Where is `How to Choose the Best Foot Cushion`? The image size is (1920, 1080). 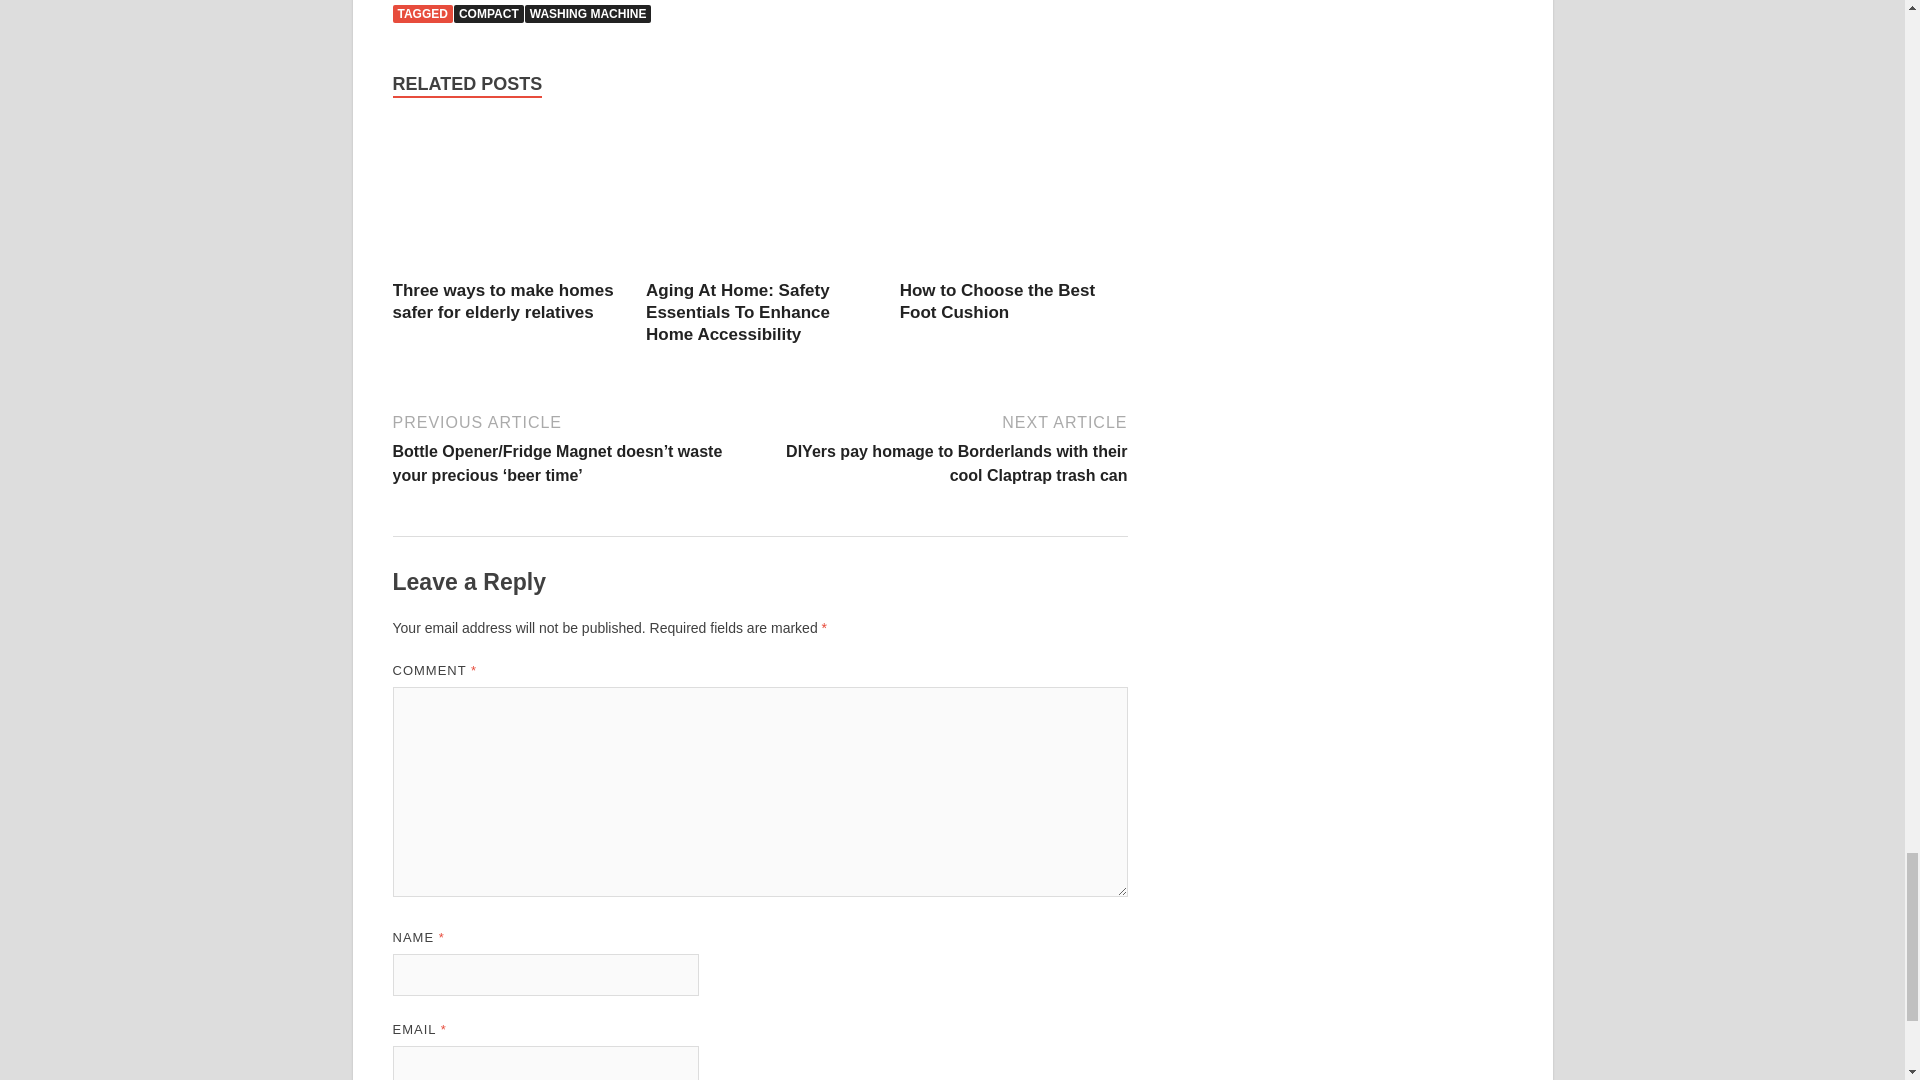
How to Choose the Best Foot Cushion is located at coordinates (1014, 200).